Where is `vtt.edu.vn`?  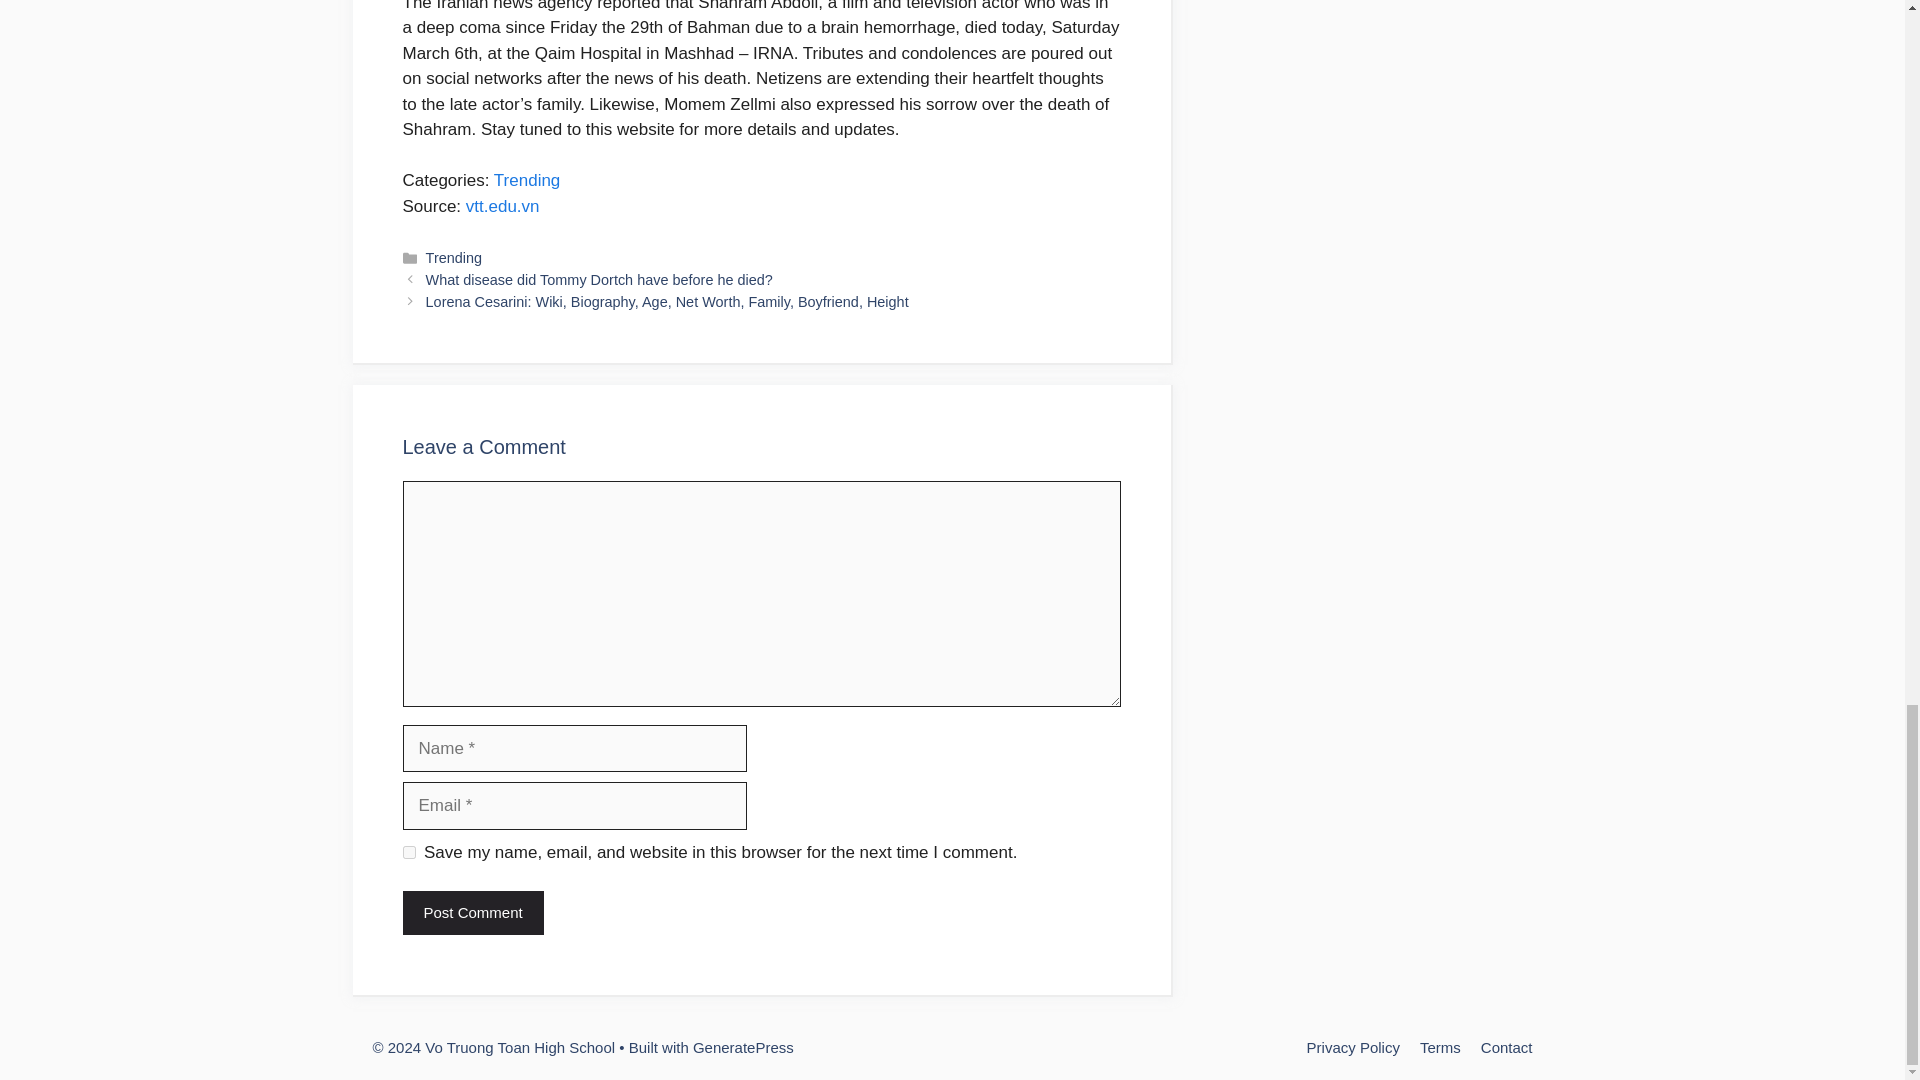
vtt.edu.vn is located at coordinates (502, 206).